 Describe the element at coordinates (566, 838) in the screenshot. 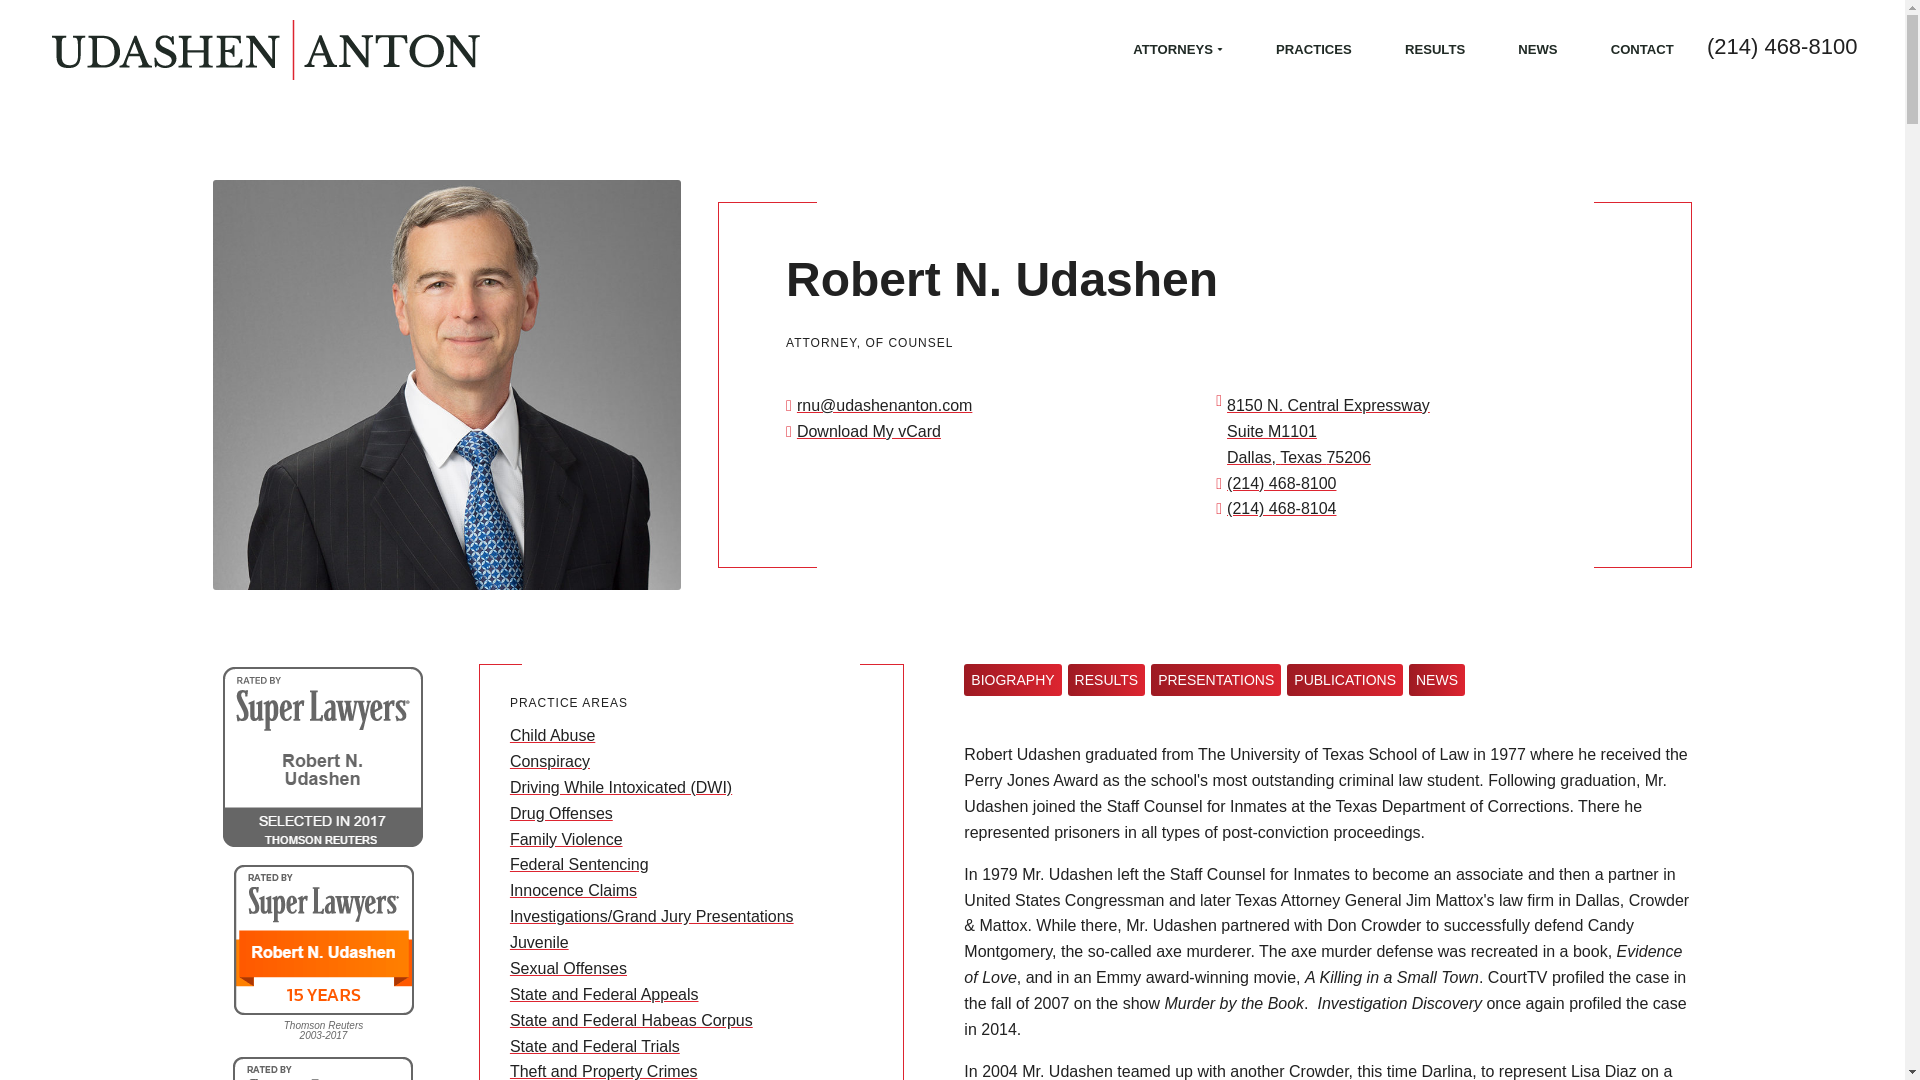

I see `Family Violence` at that location.